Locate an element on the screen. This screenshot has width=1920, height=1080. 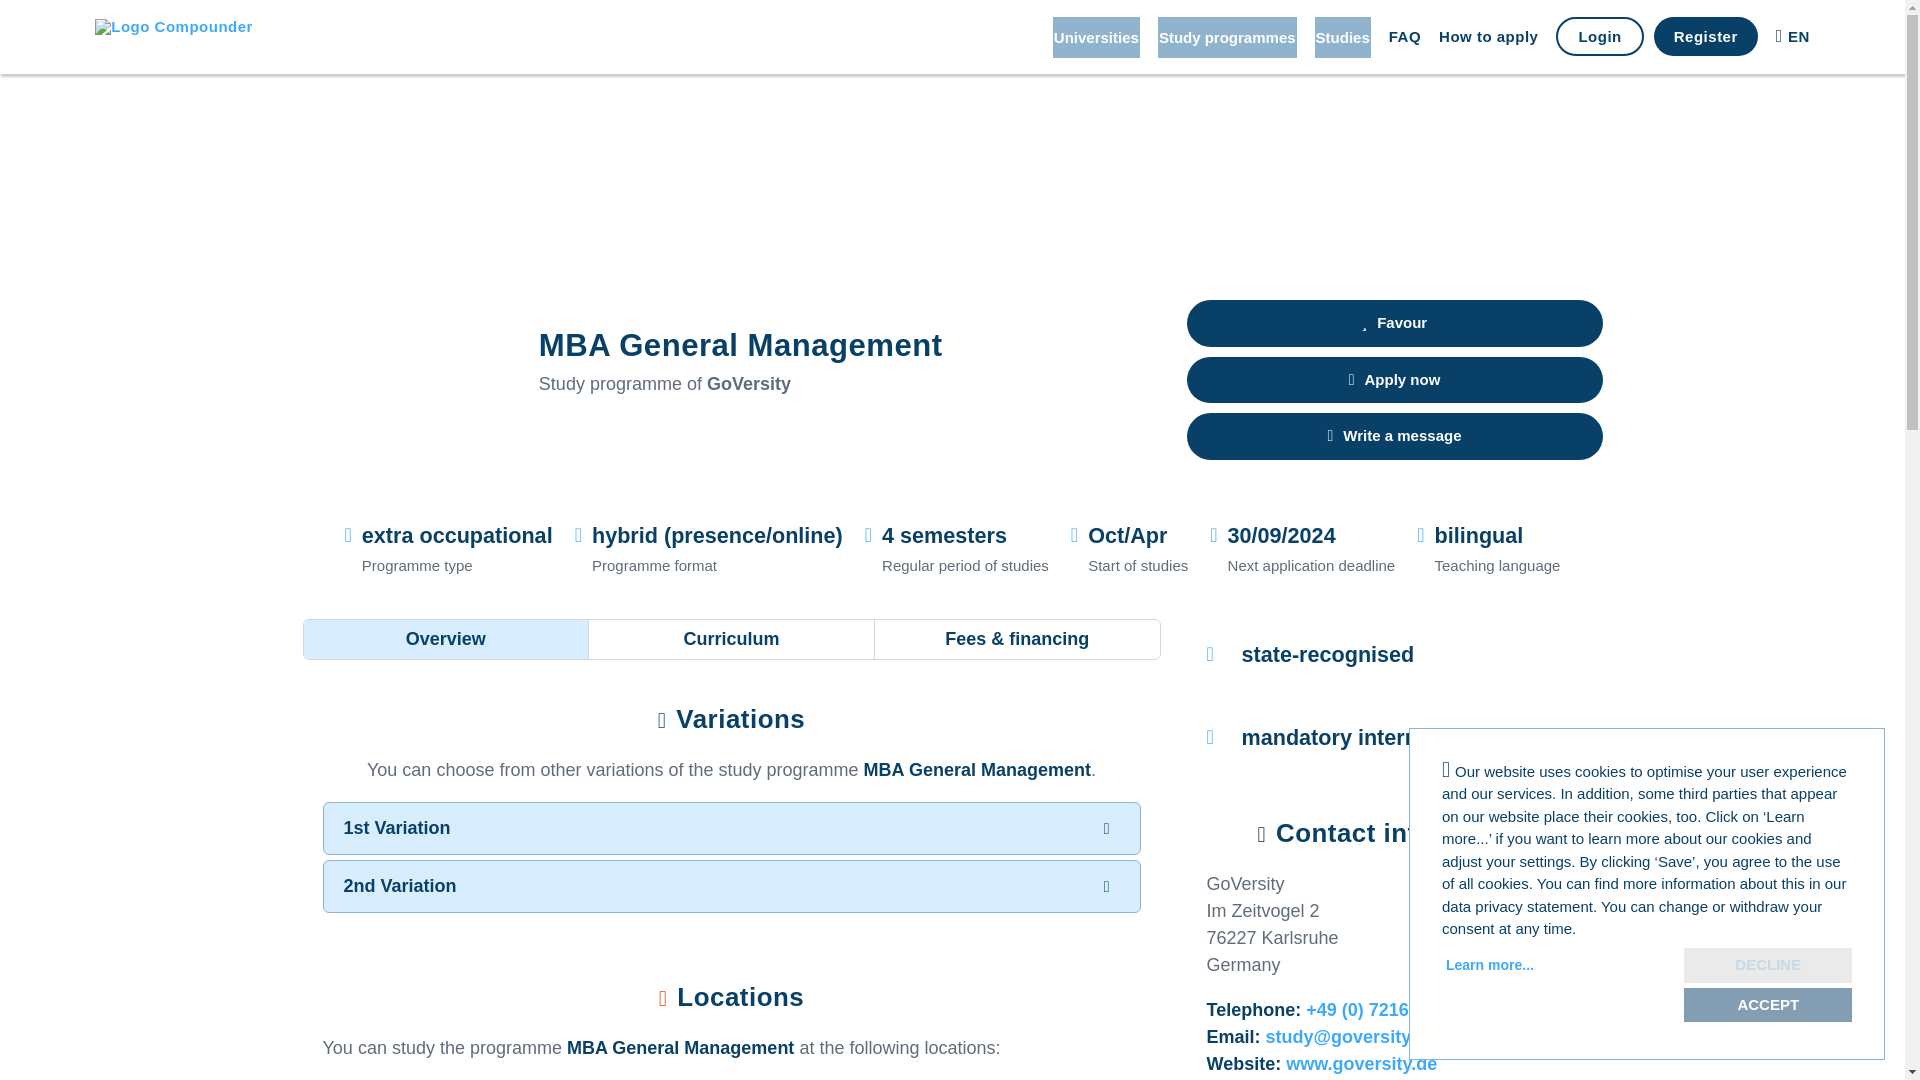
Find all universities on Compounder is located at coordinates (1096, 36).